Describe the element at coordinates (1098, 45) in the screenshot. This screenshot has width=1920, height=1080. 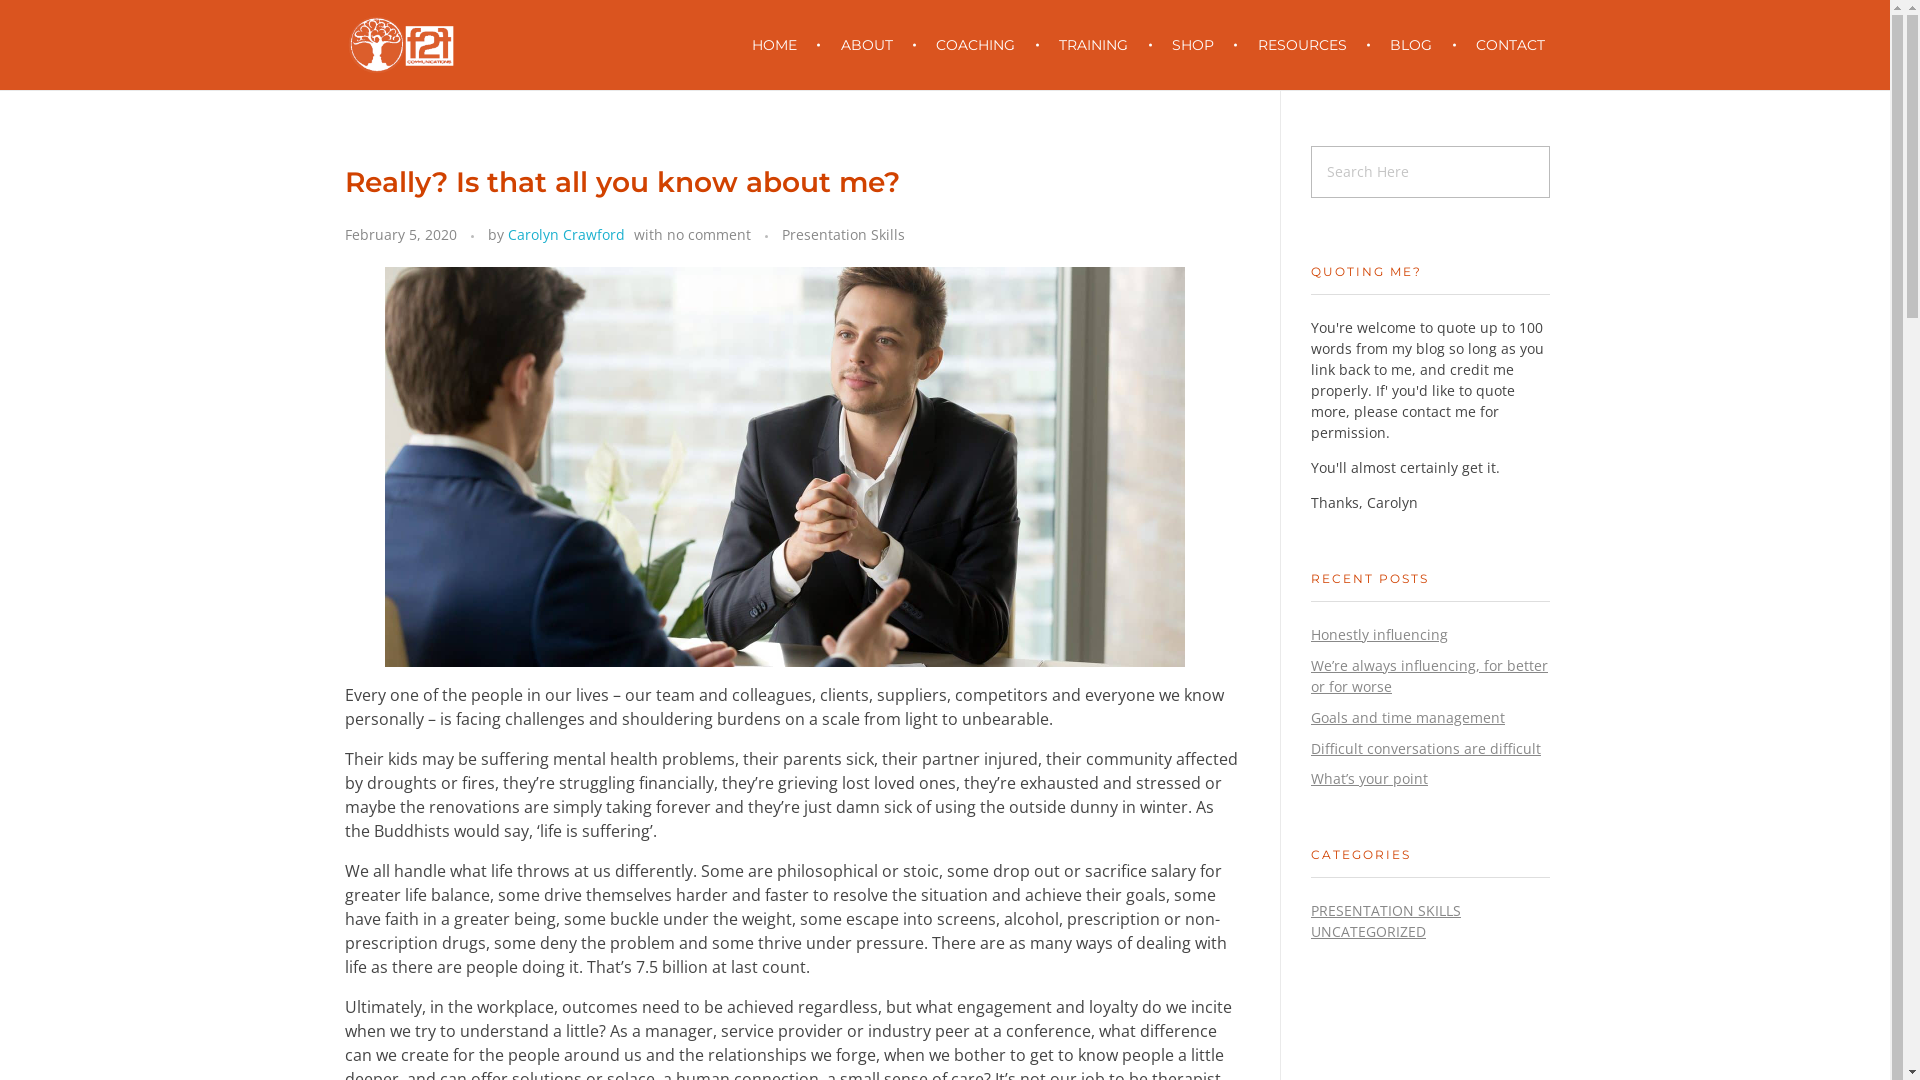
I see `TRAINING` at that location.